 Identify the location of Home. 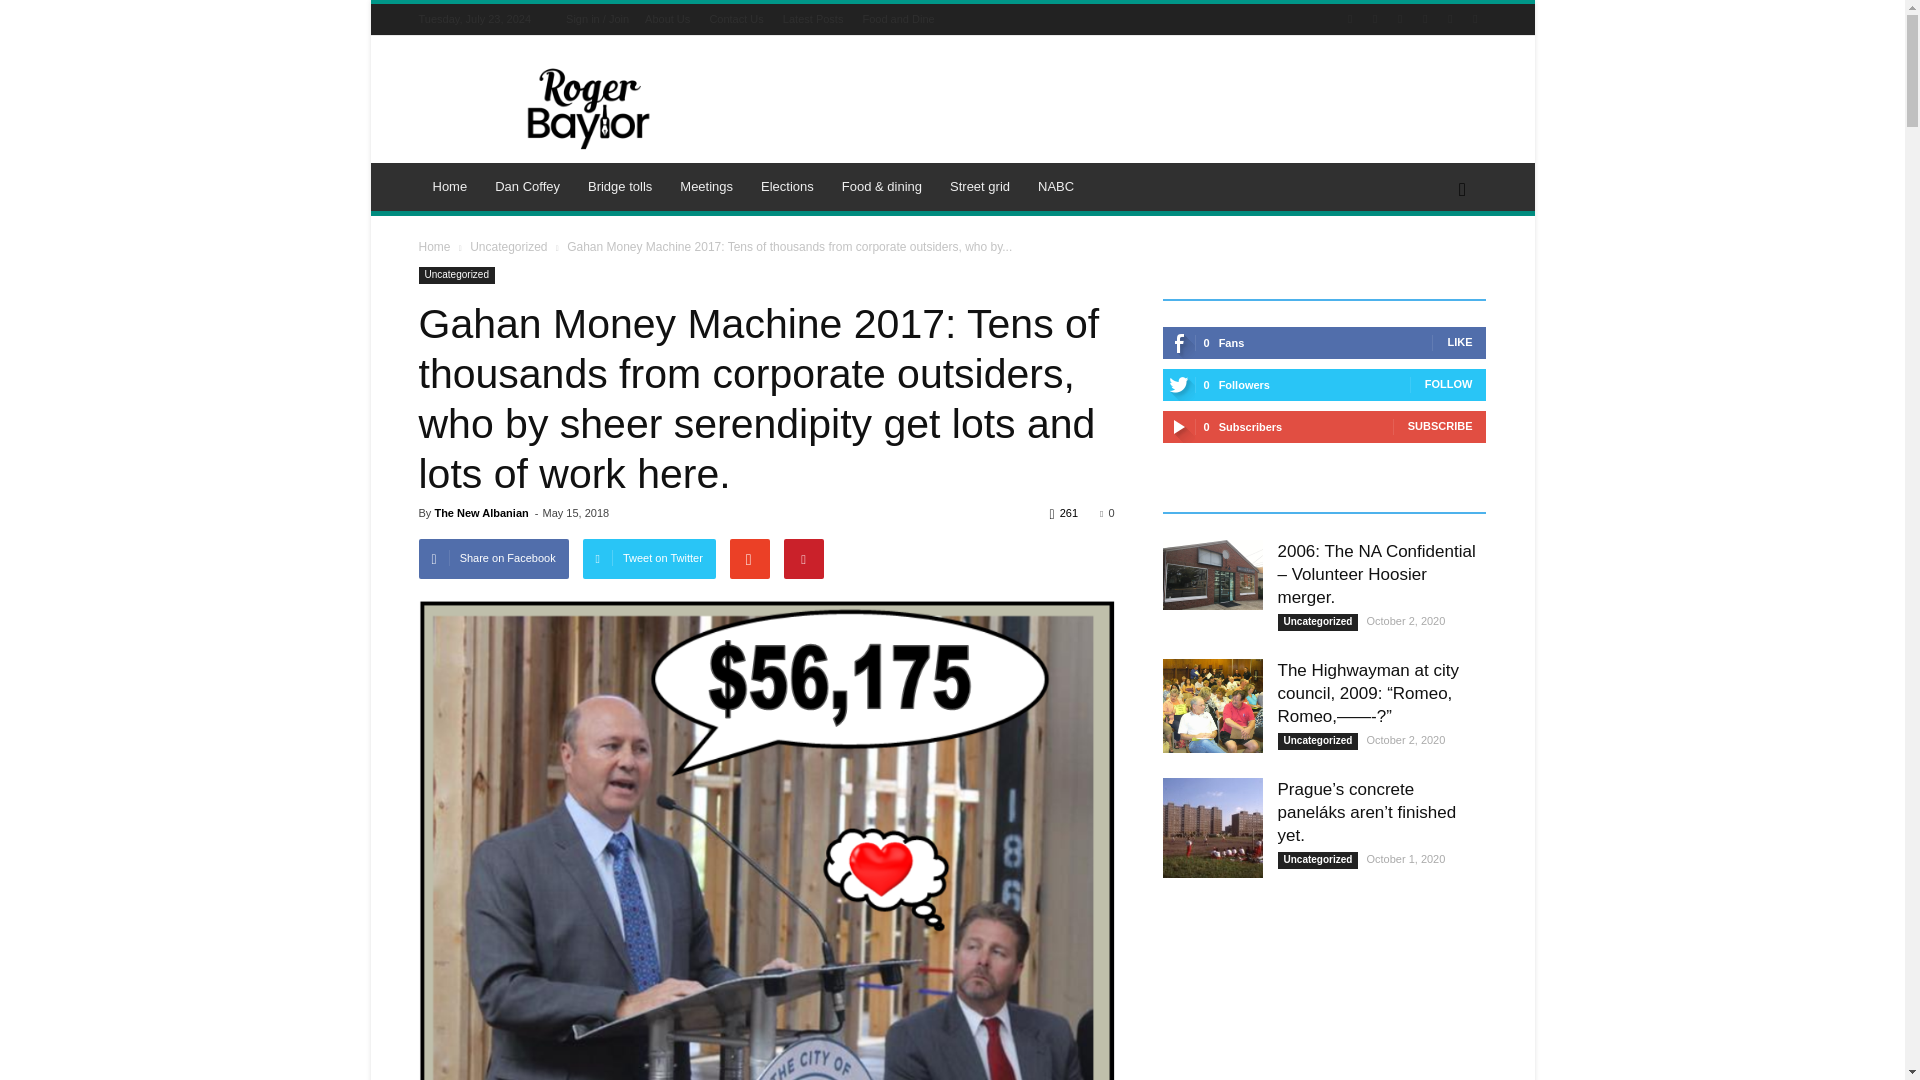
(450, 186).